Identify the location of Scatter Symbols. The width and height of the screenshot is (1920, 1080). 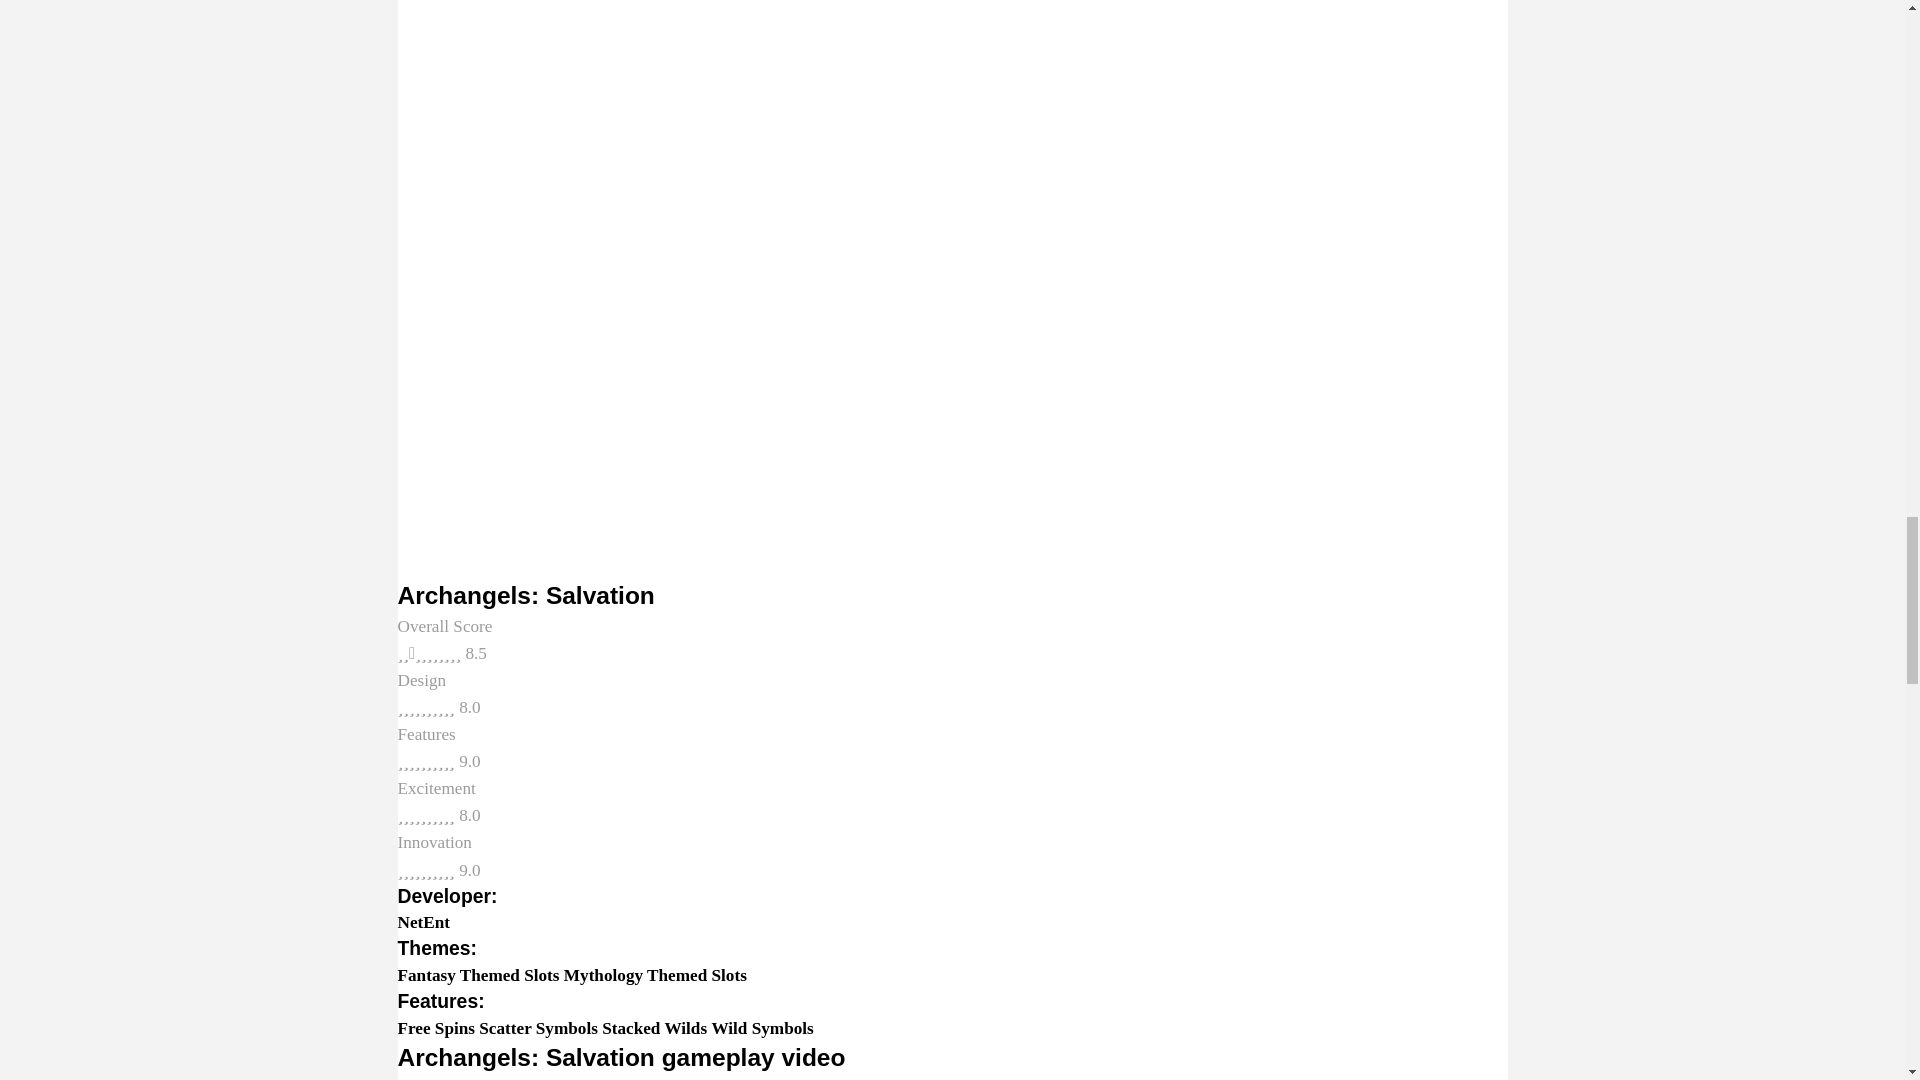
(538, 1028).